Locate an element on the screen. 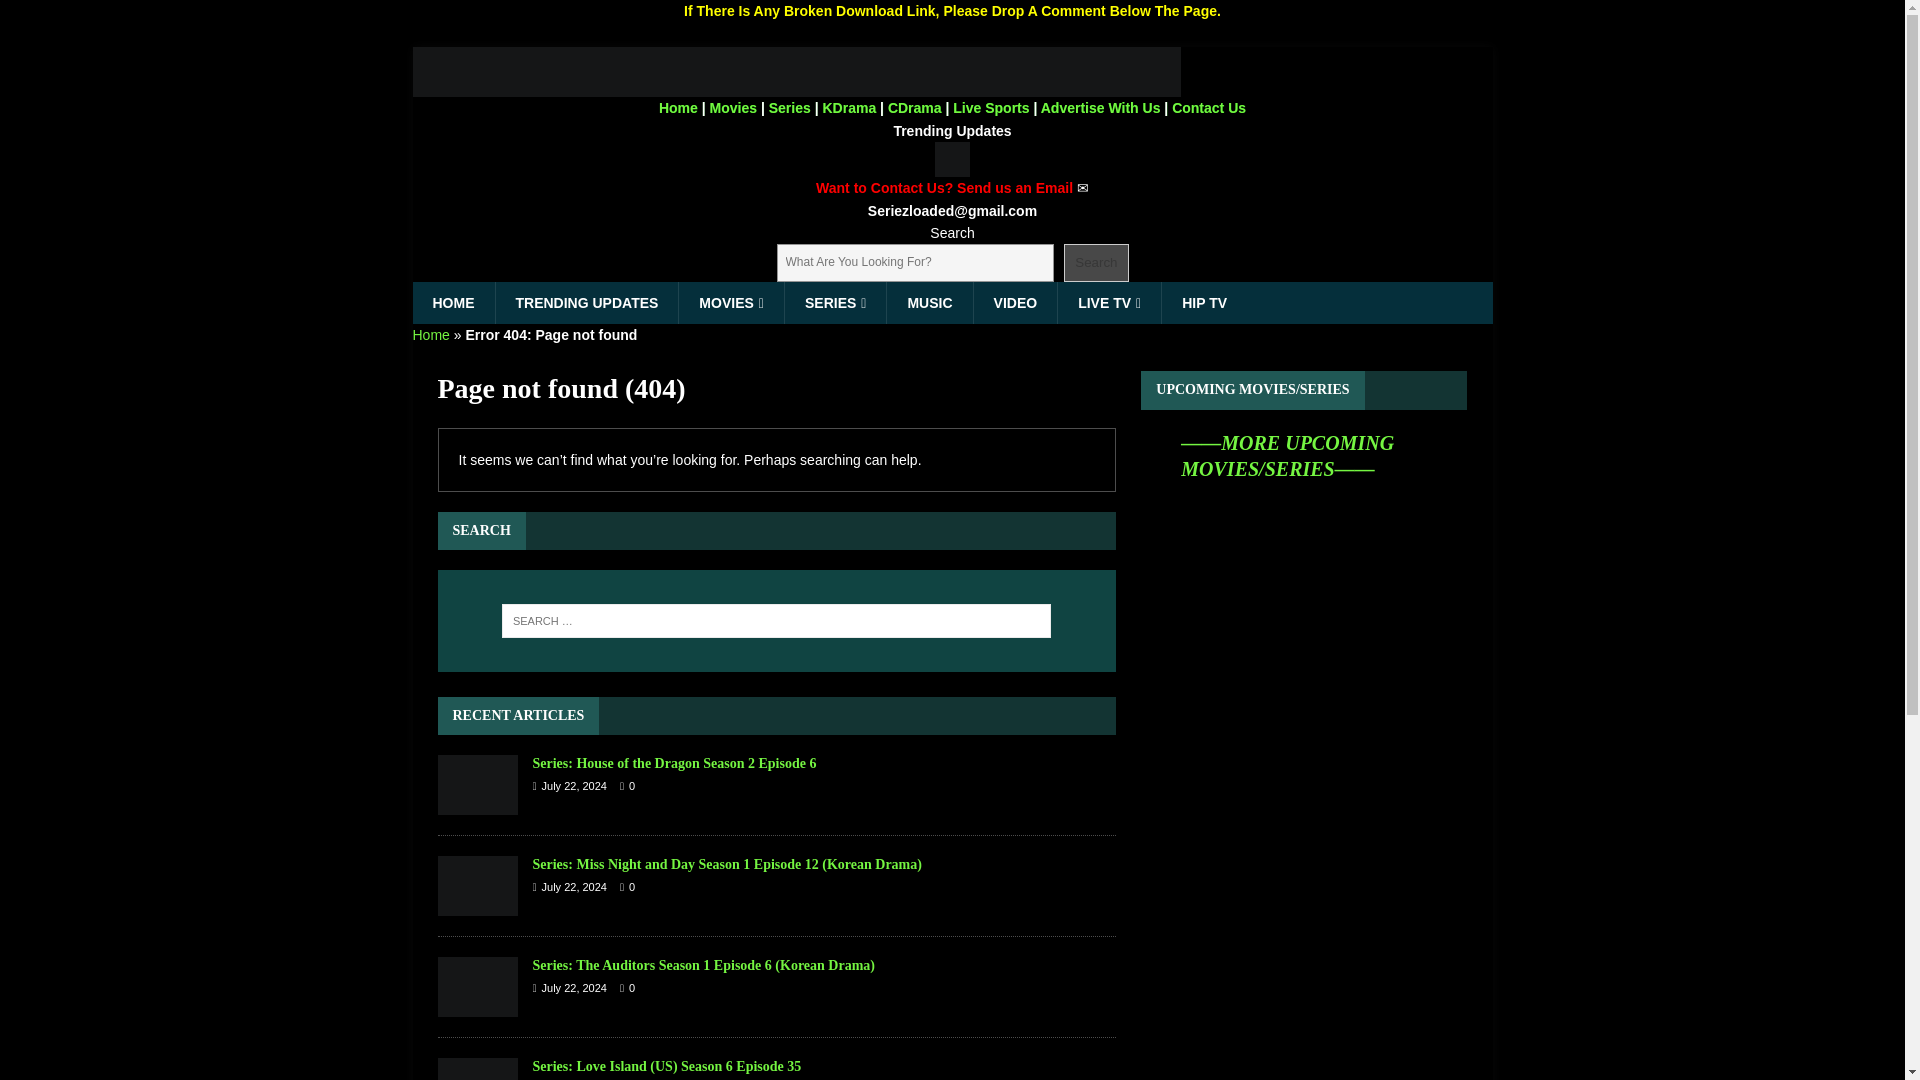 The width and height of the screenshot is (1920, 1080). Trending Updates is located at coordinates (952, 131).